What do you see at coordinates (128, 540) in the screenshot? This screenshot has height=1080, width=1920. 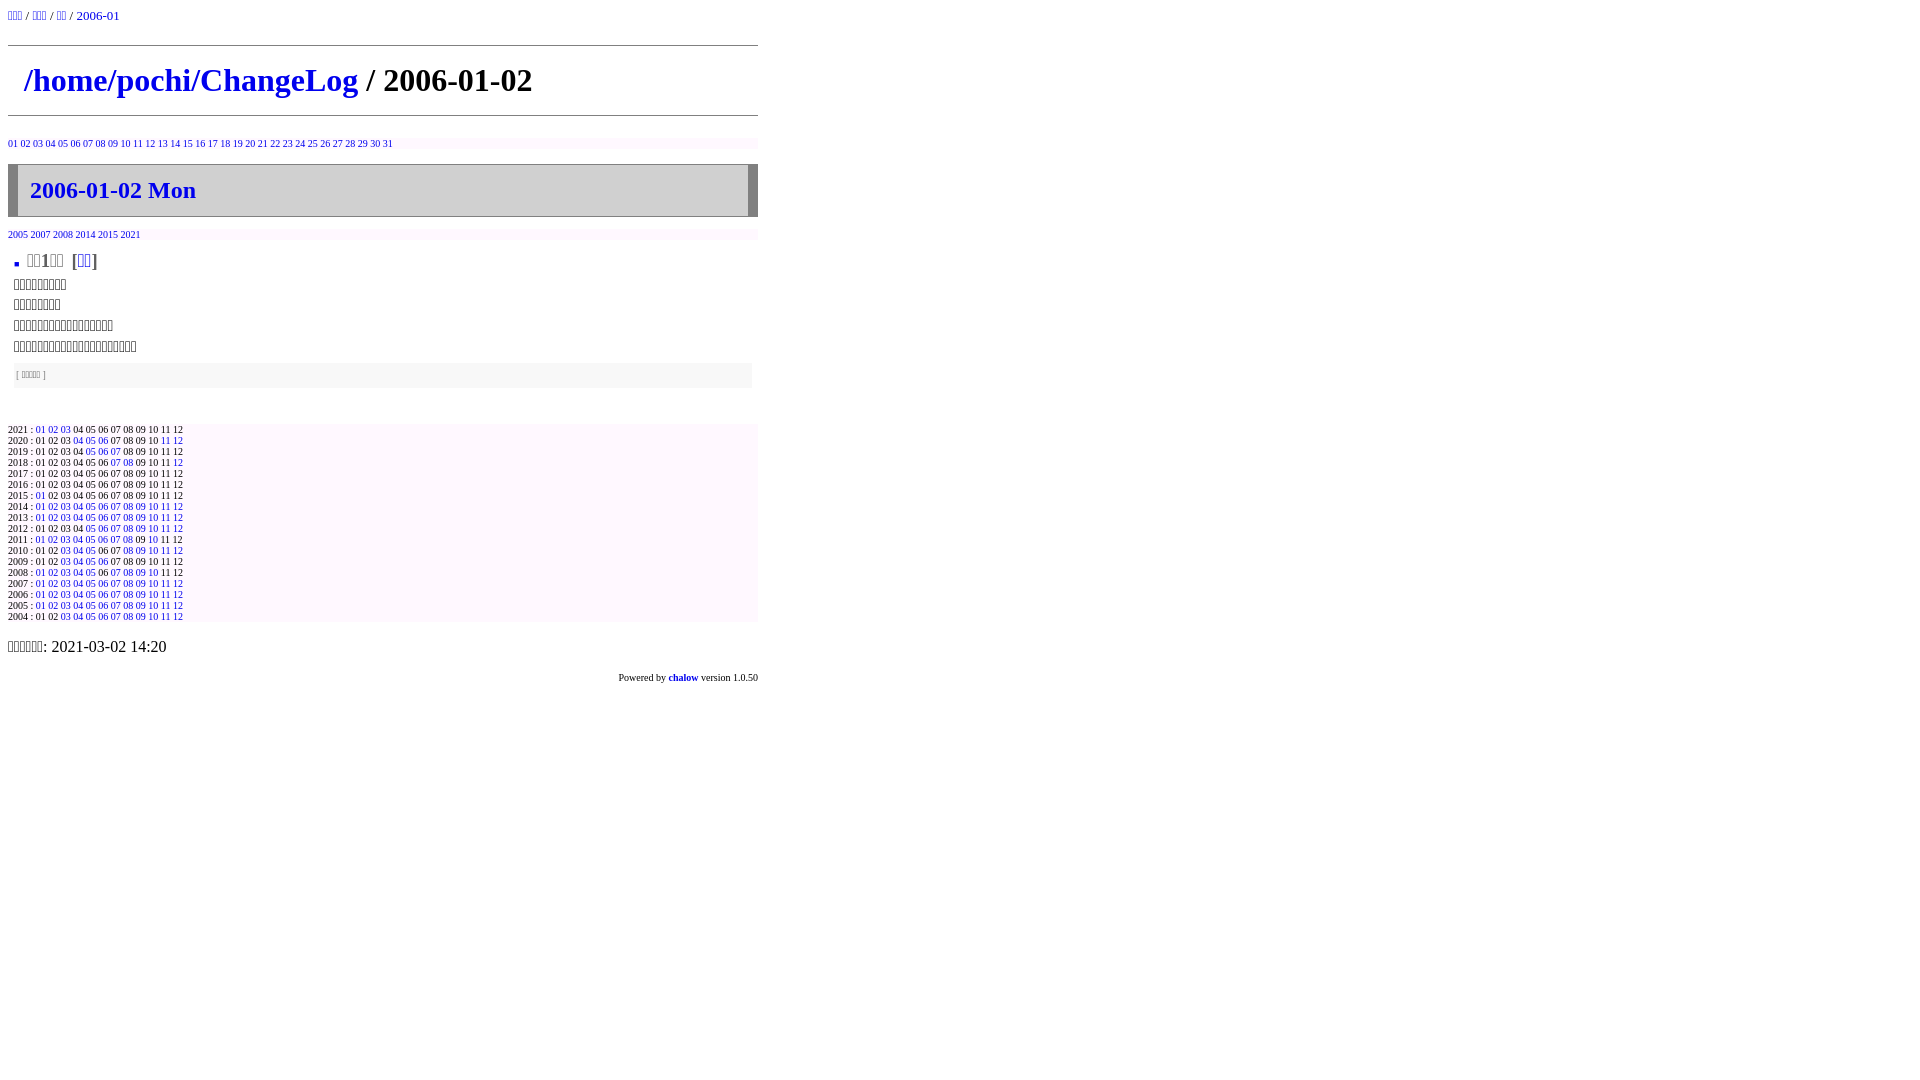 I see `08` at bounding box center [128, 540].